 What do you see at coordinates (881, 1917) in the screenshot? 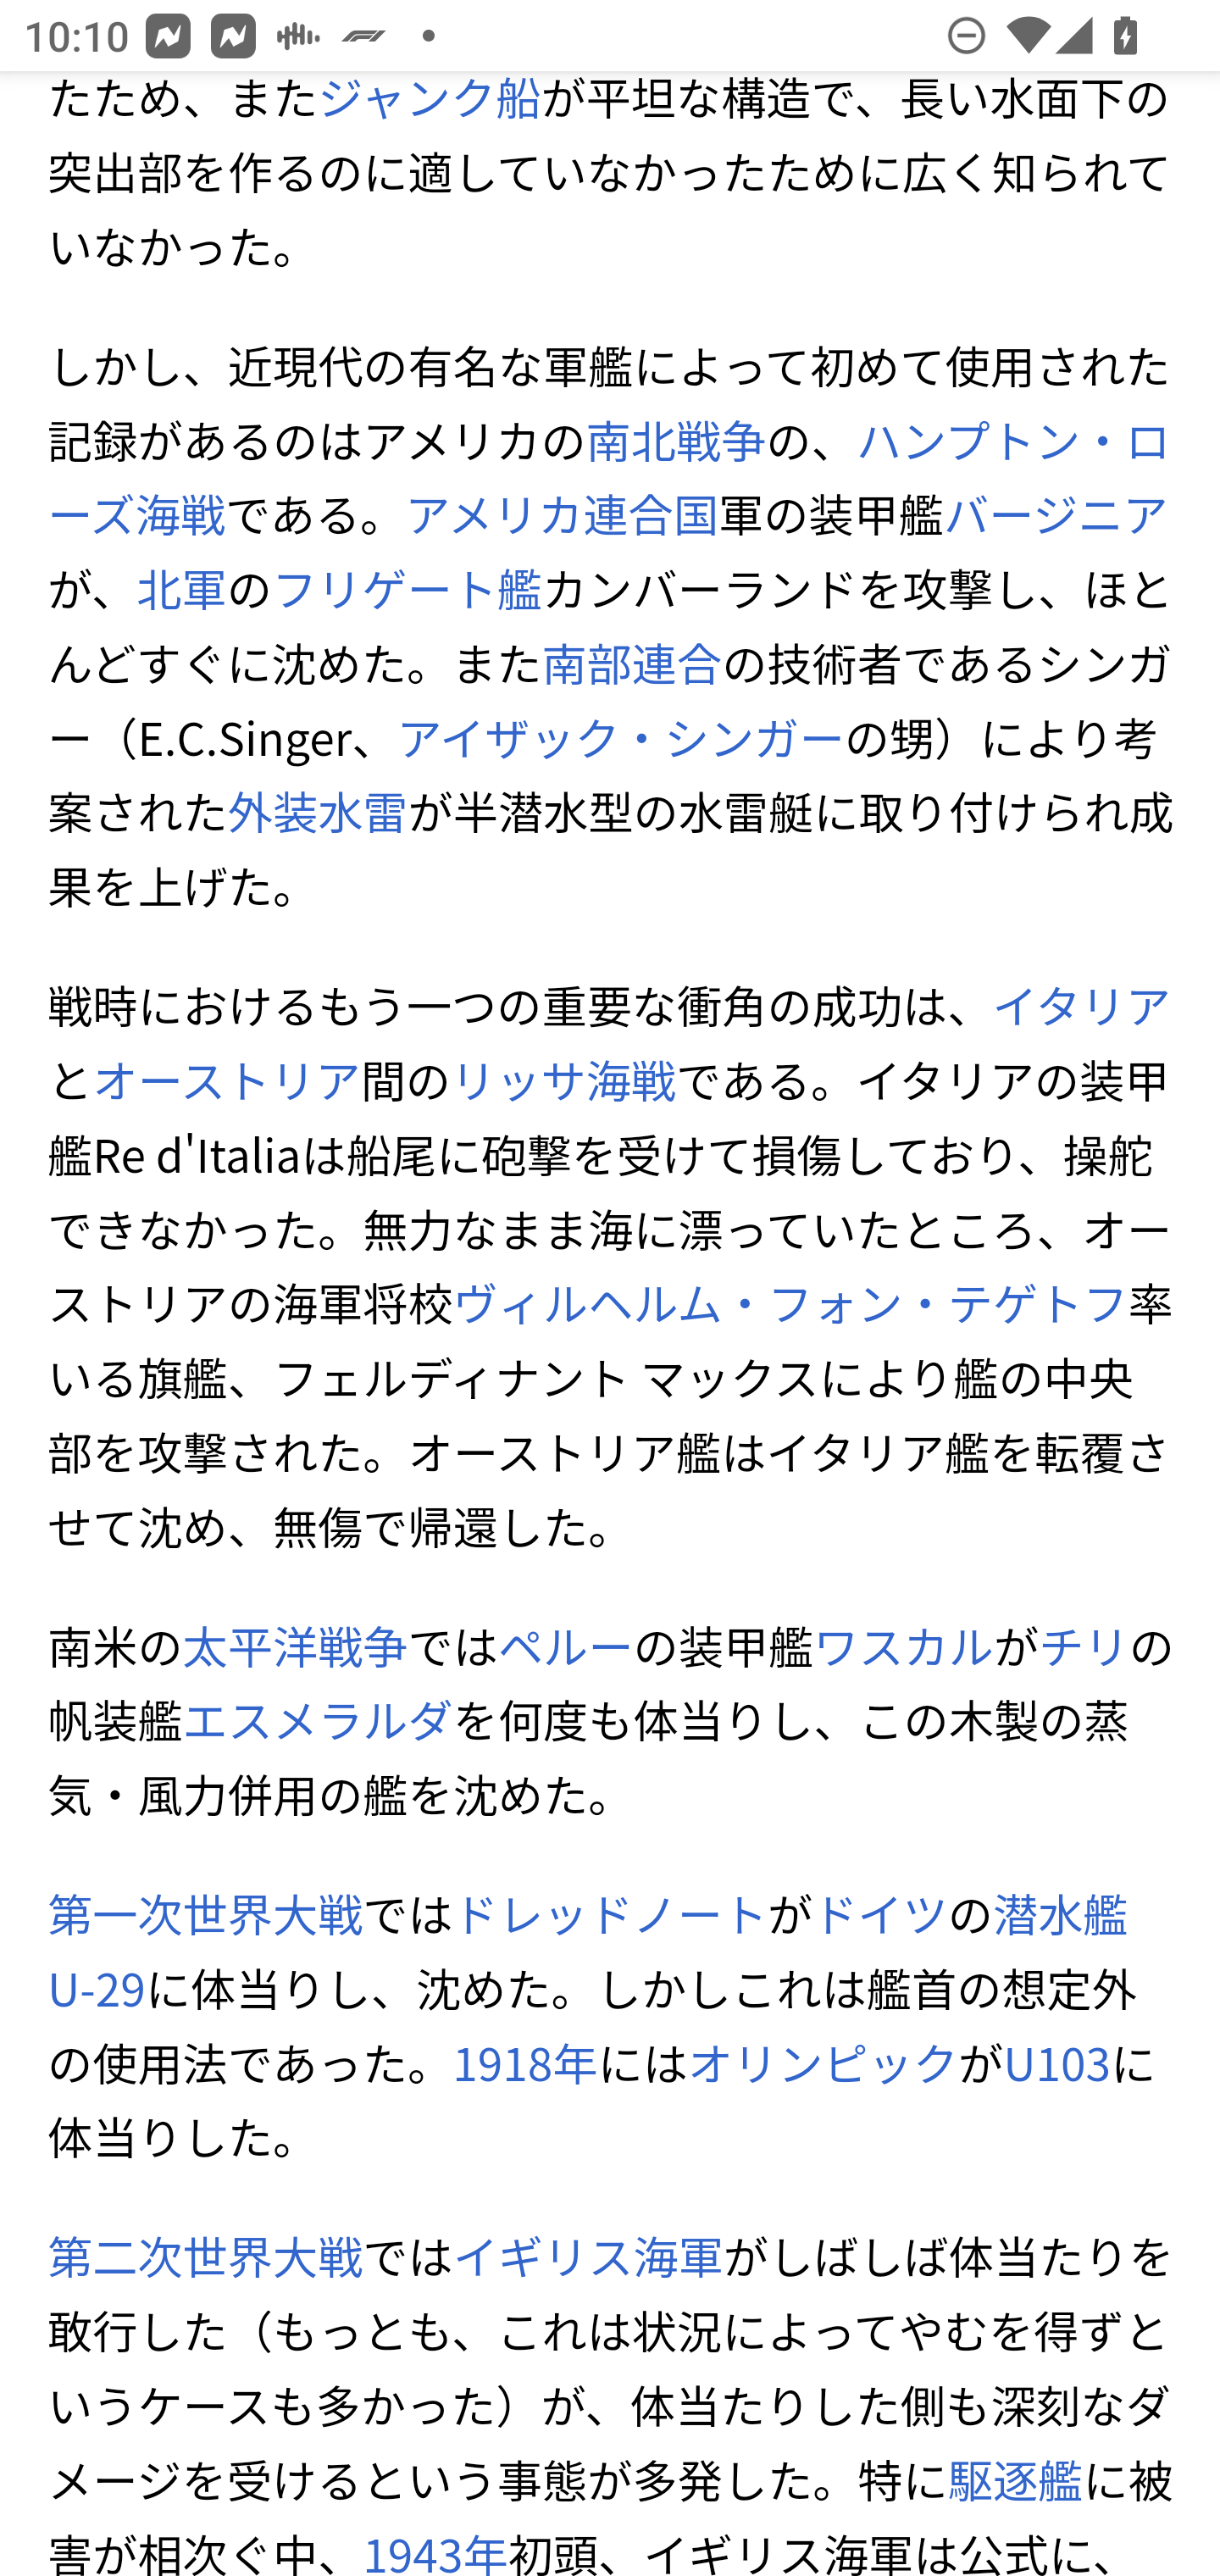
I see `ドイツ` at bounding box center [881, 1917].